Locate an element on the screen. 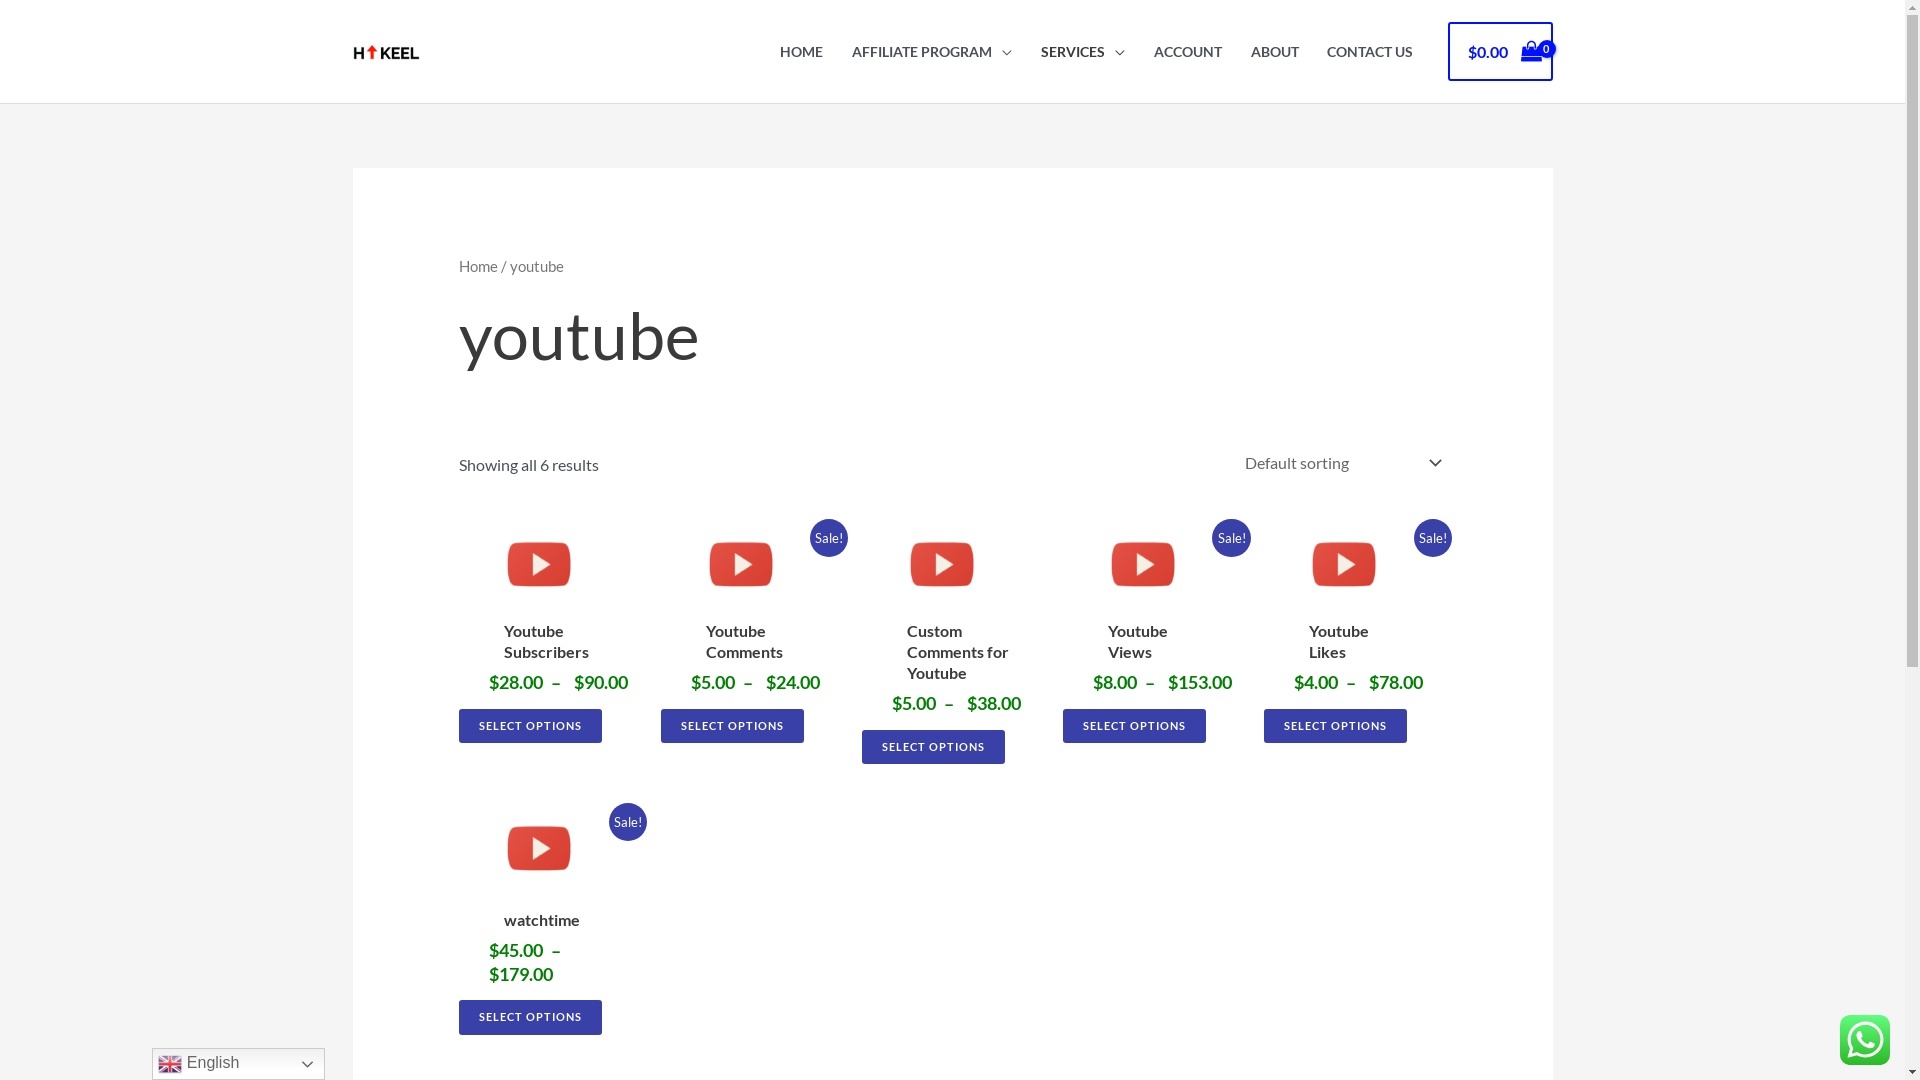 The image size is (1920, 1080). ACCOUNT is located at coordinates (1188, 52).